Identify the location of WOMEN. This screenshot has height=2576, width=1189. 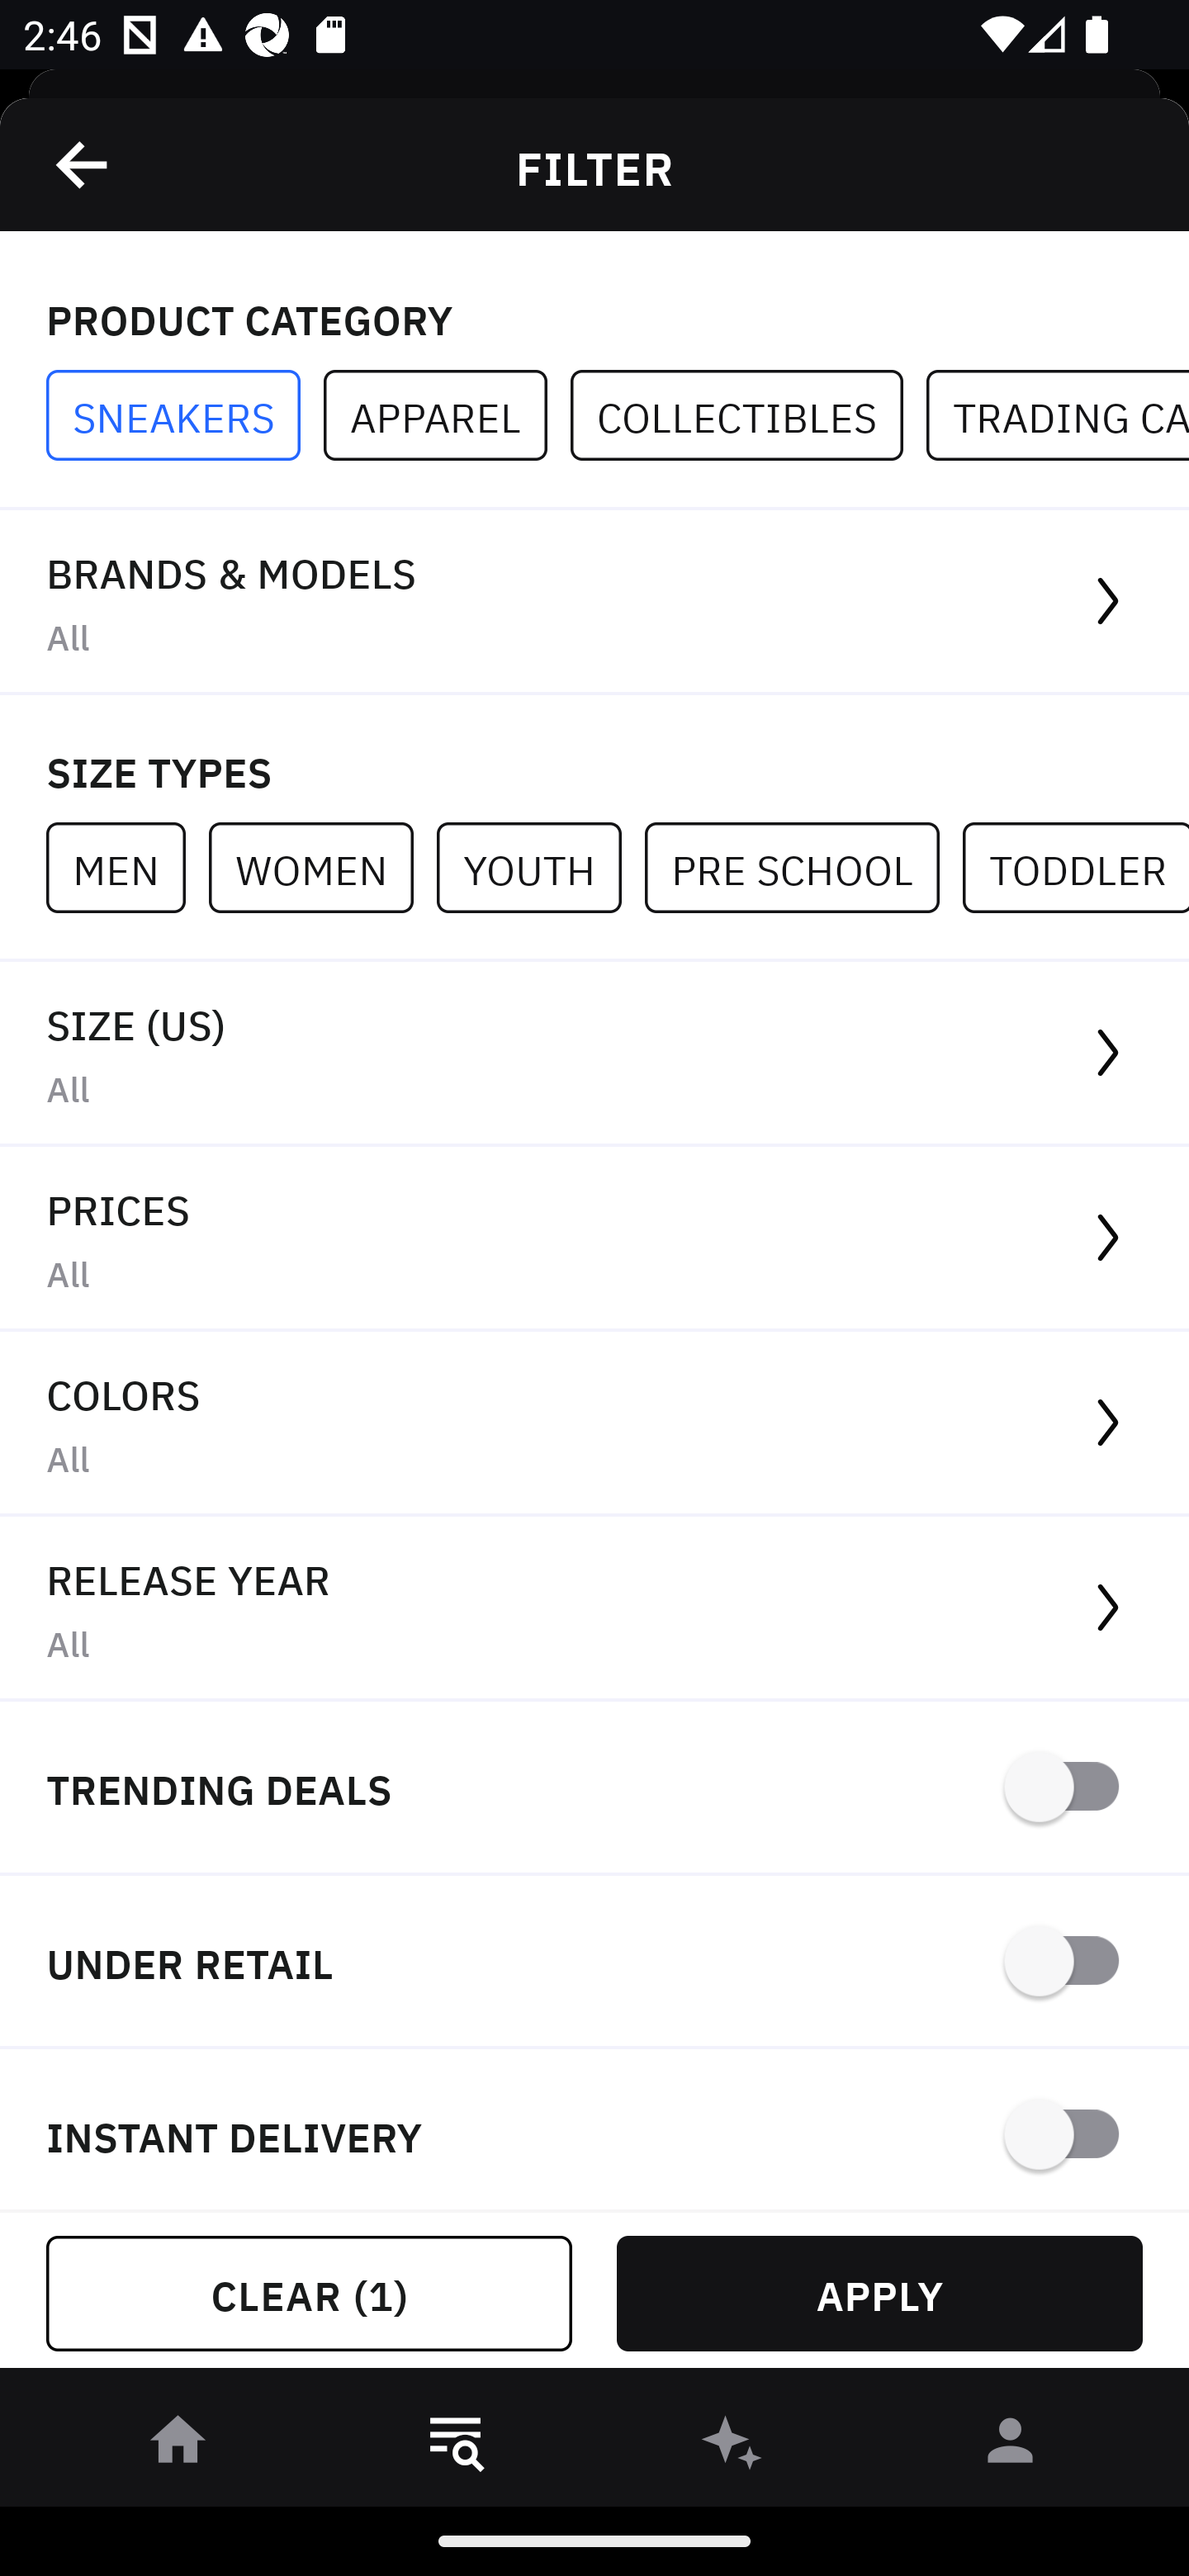
(322, 867).